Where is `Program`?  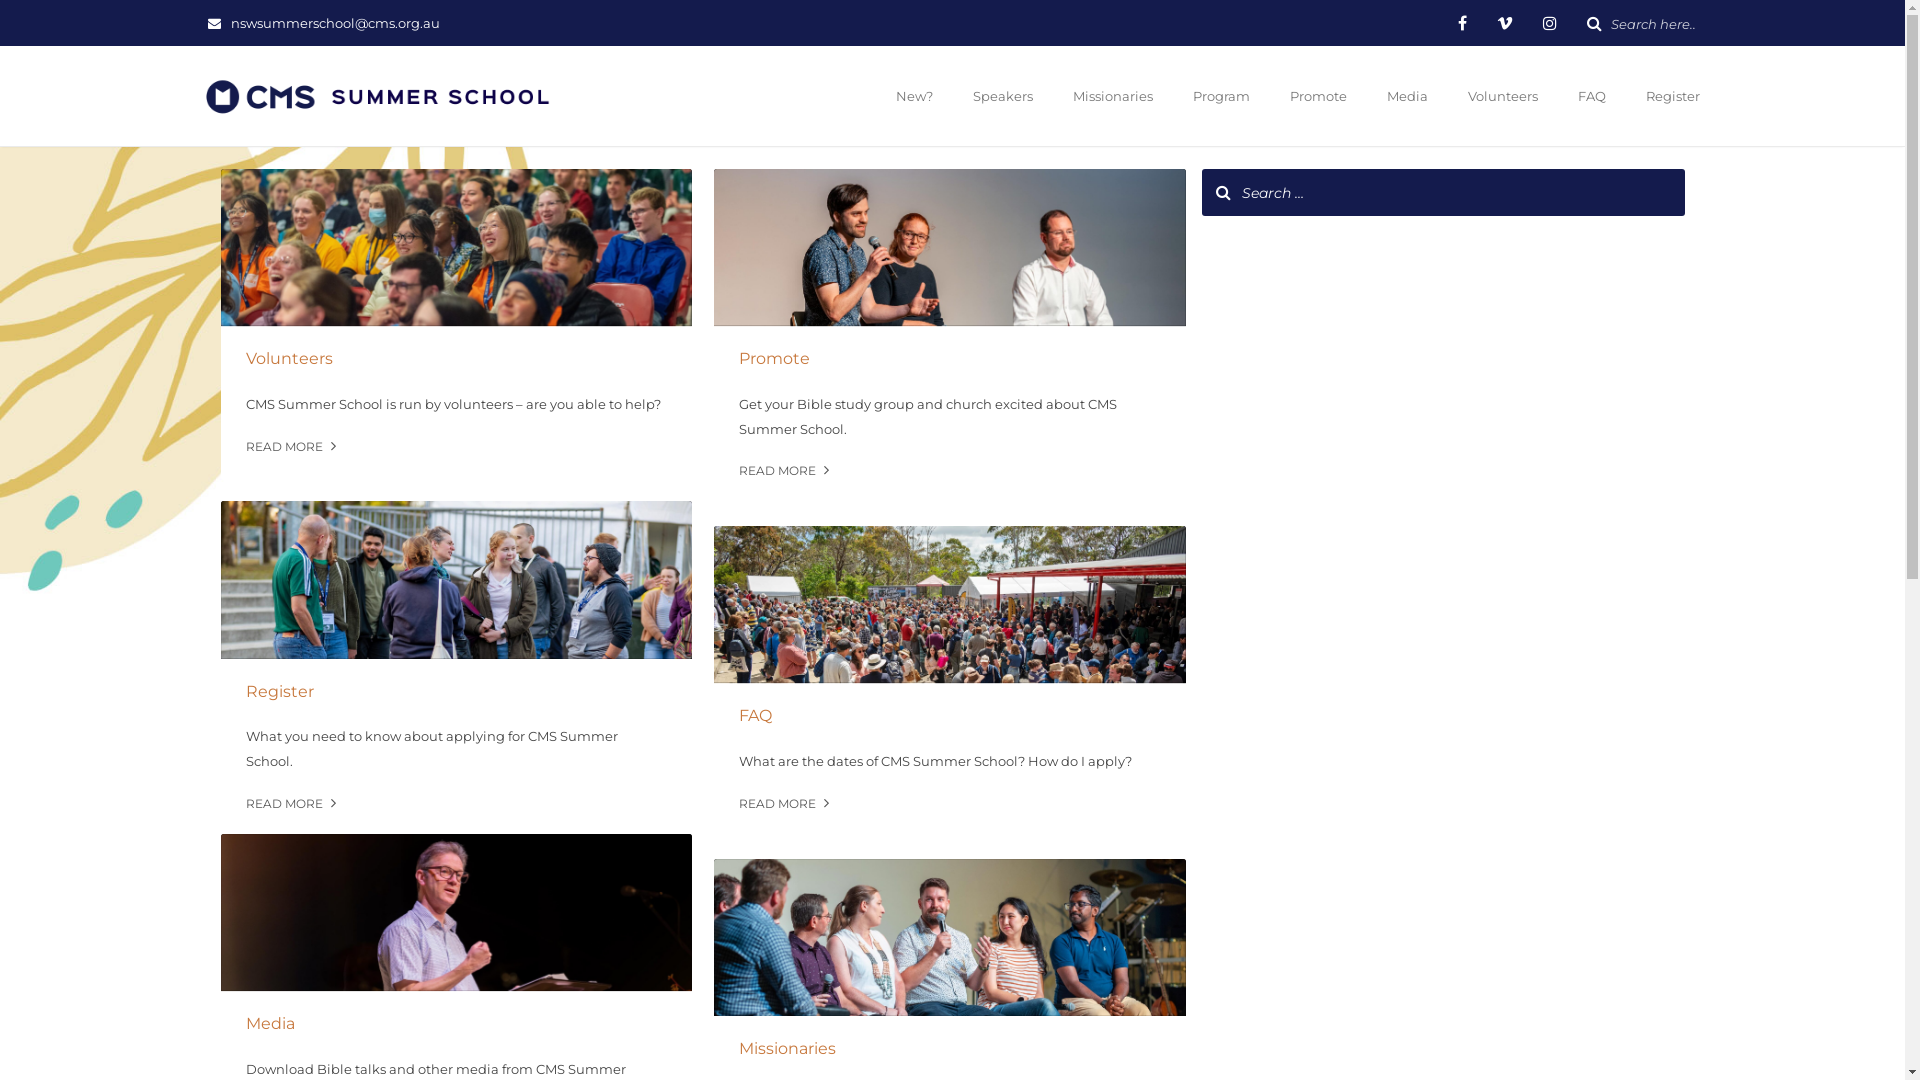
Program is located at coordinates (1222, 97).